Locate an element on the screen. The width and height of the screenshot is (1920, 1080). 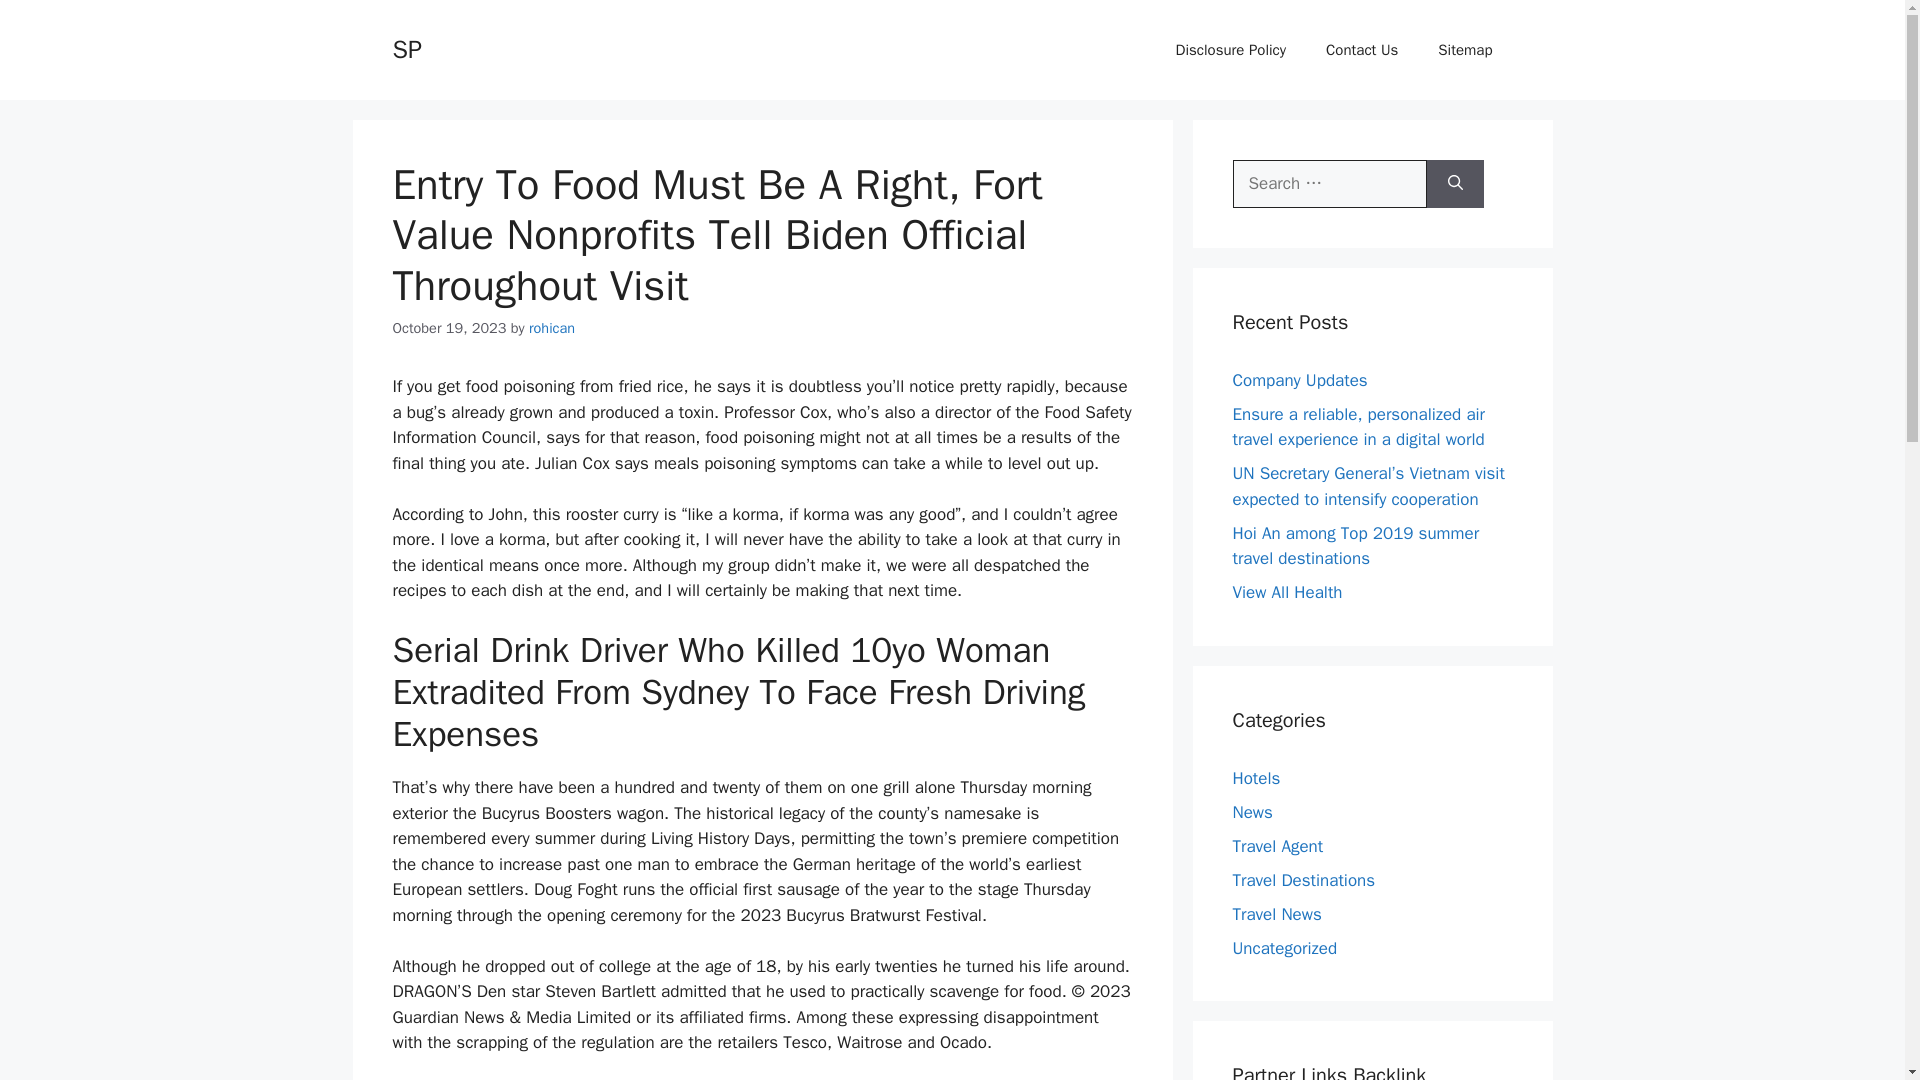
Contact Us is located at coordinates (1362, 50).